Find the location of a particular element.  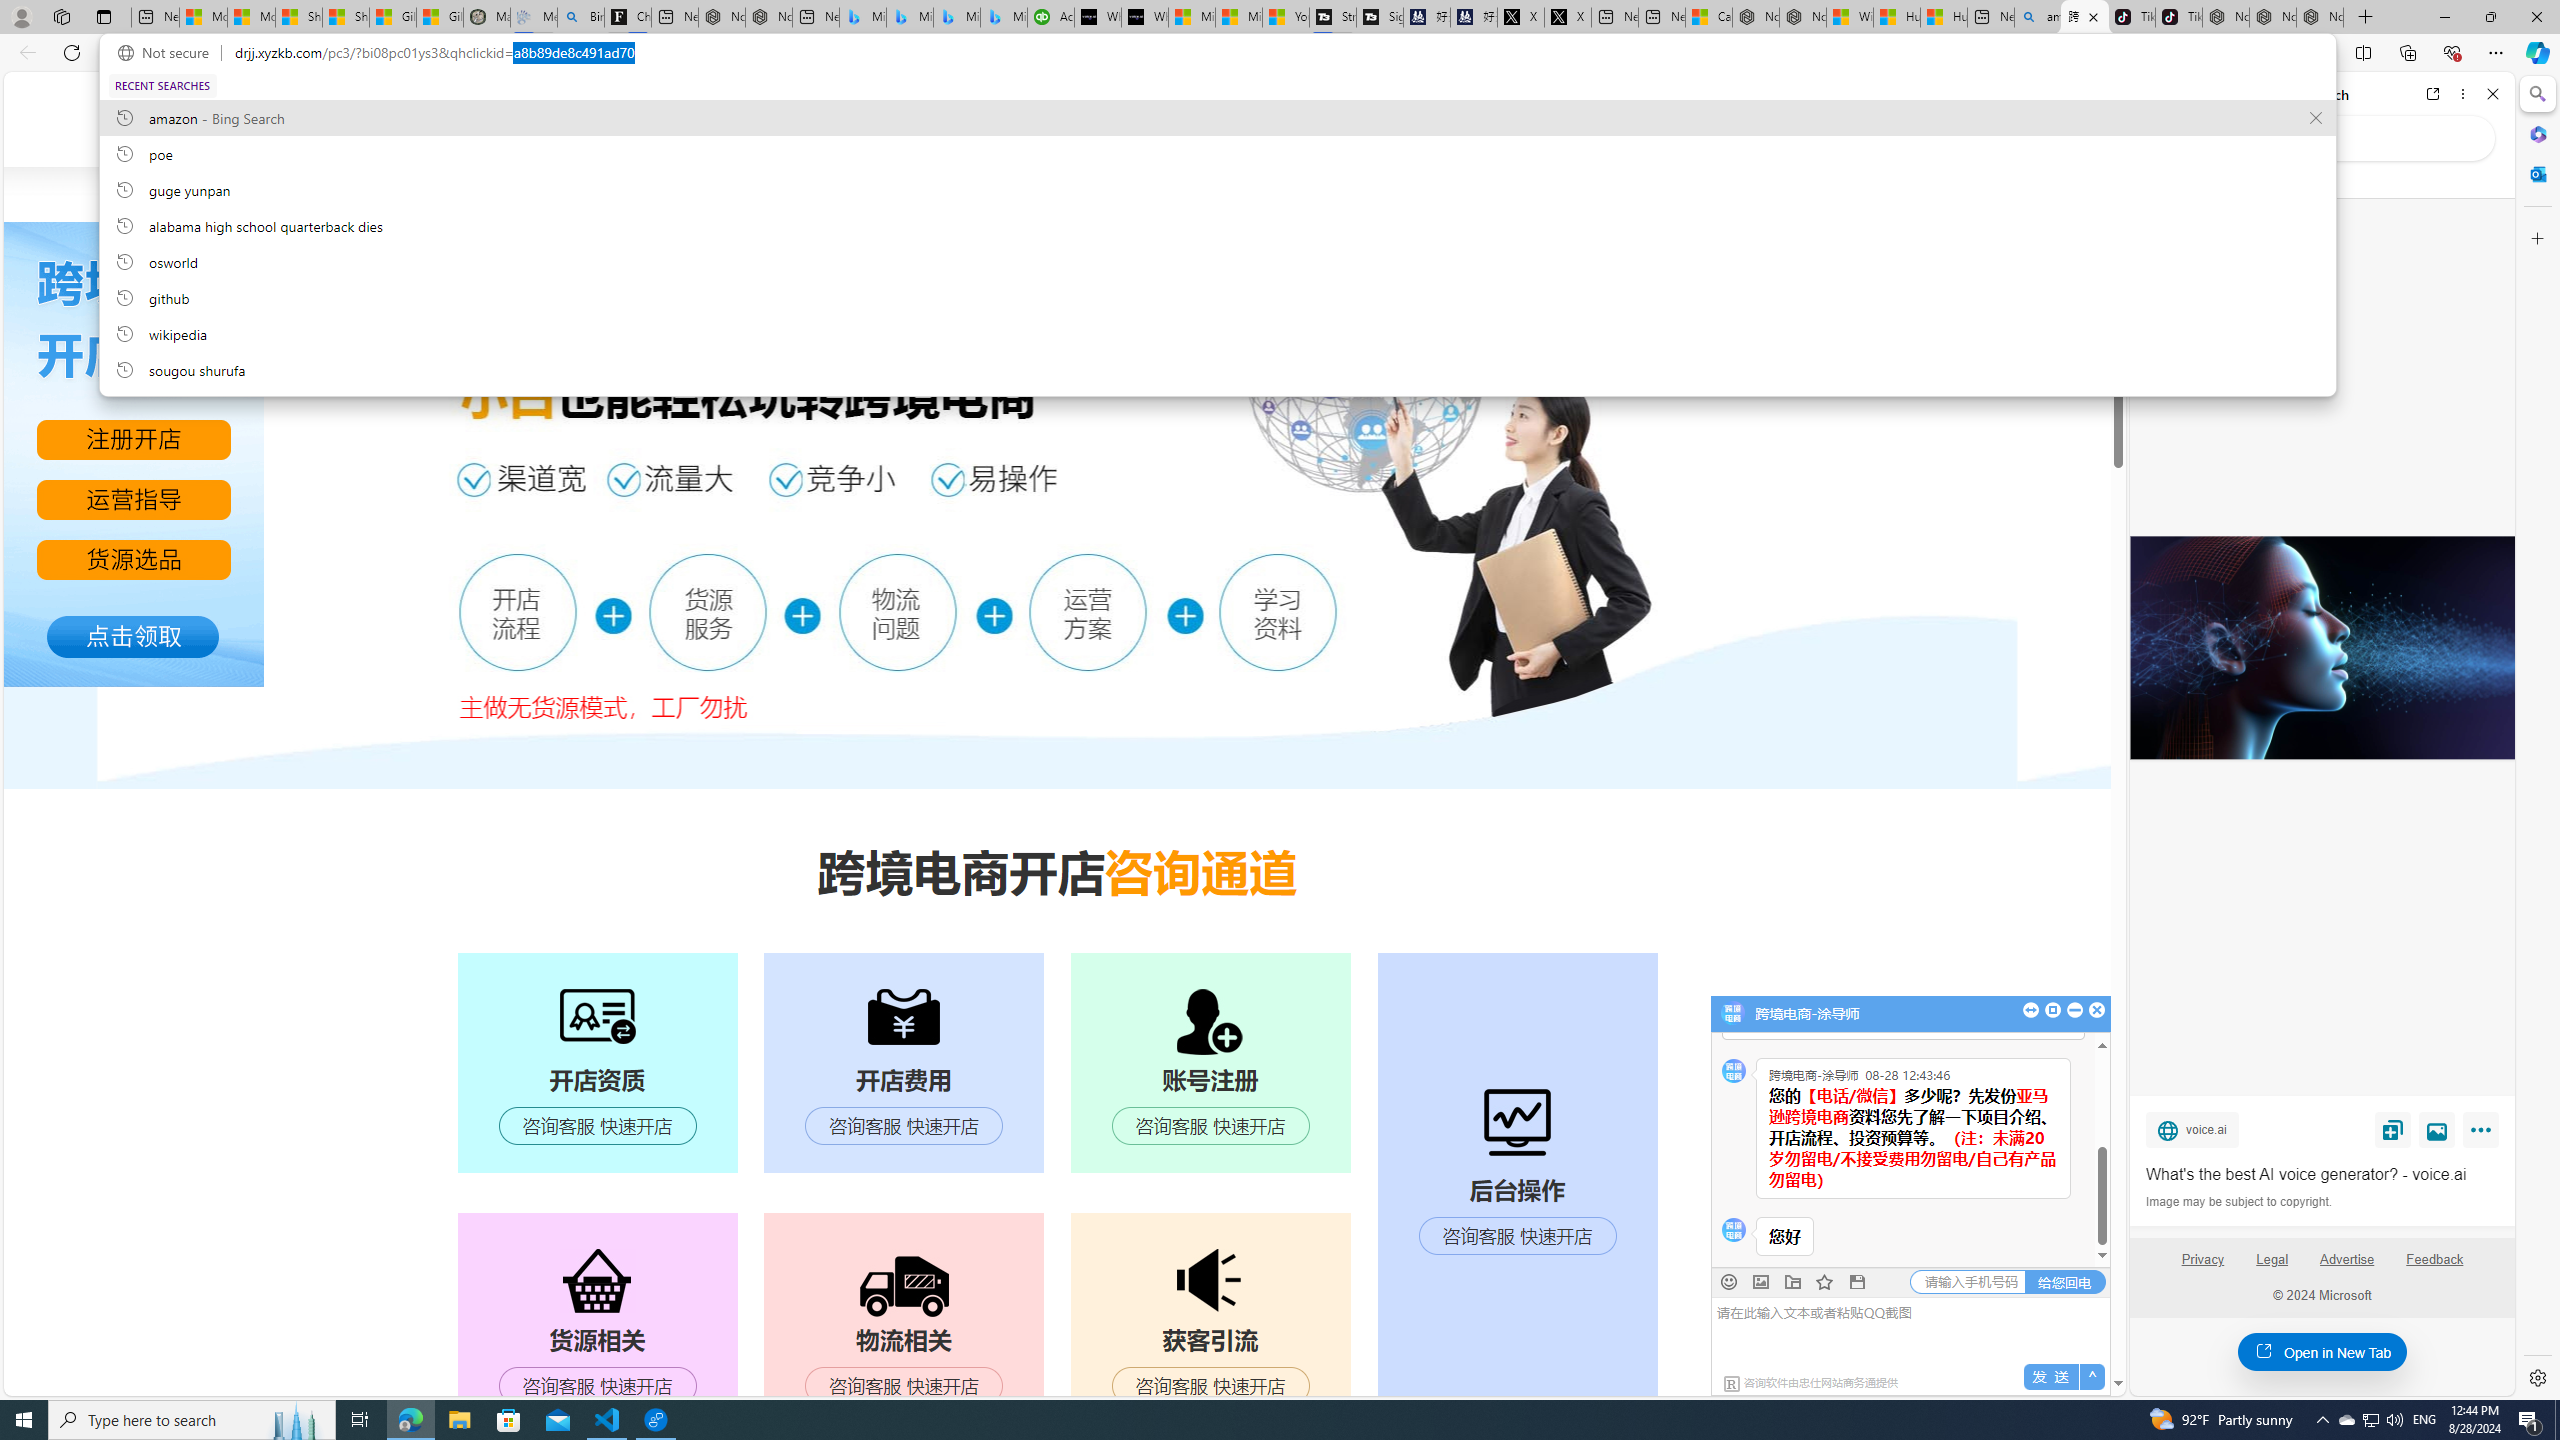

AutomationID: tel is located at coordinates (1966, 1282).